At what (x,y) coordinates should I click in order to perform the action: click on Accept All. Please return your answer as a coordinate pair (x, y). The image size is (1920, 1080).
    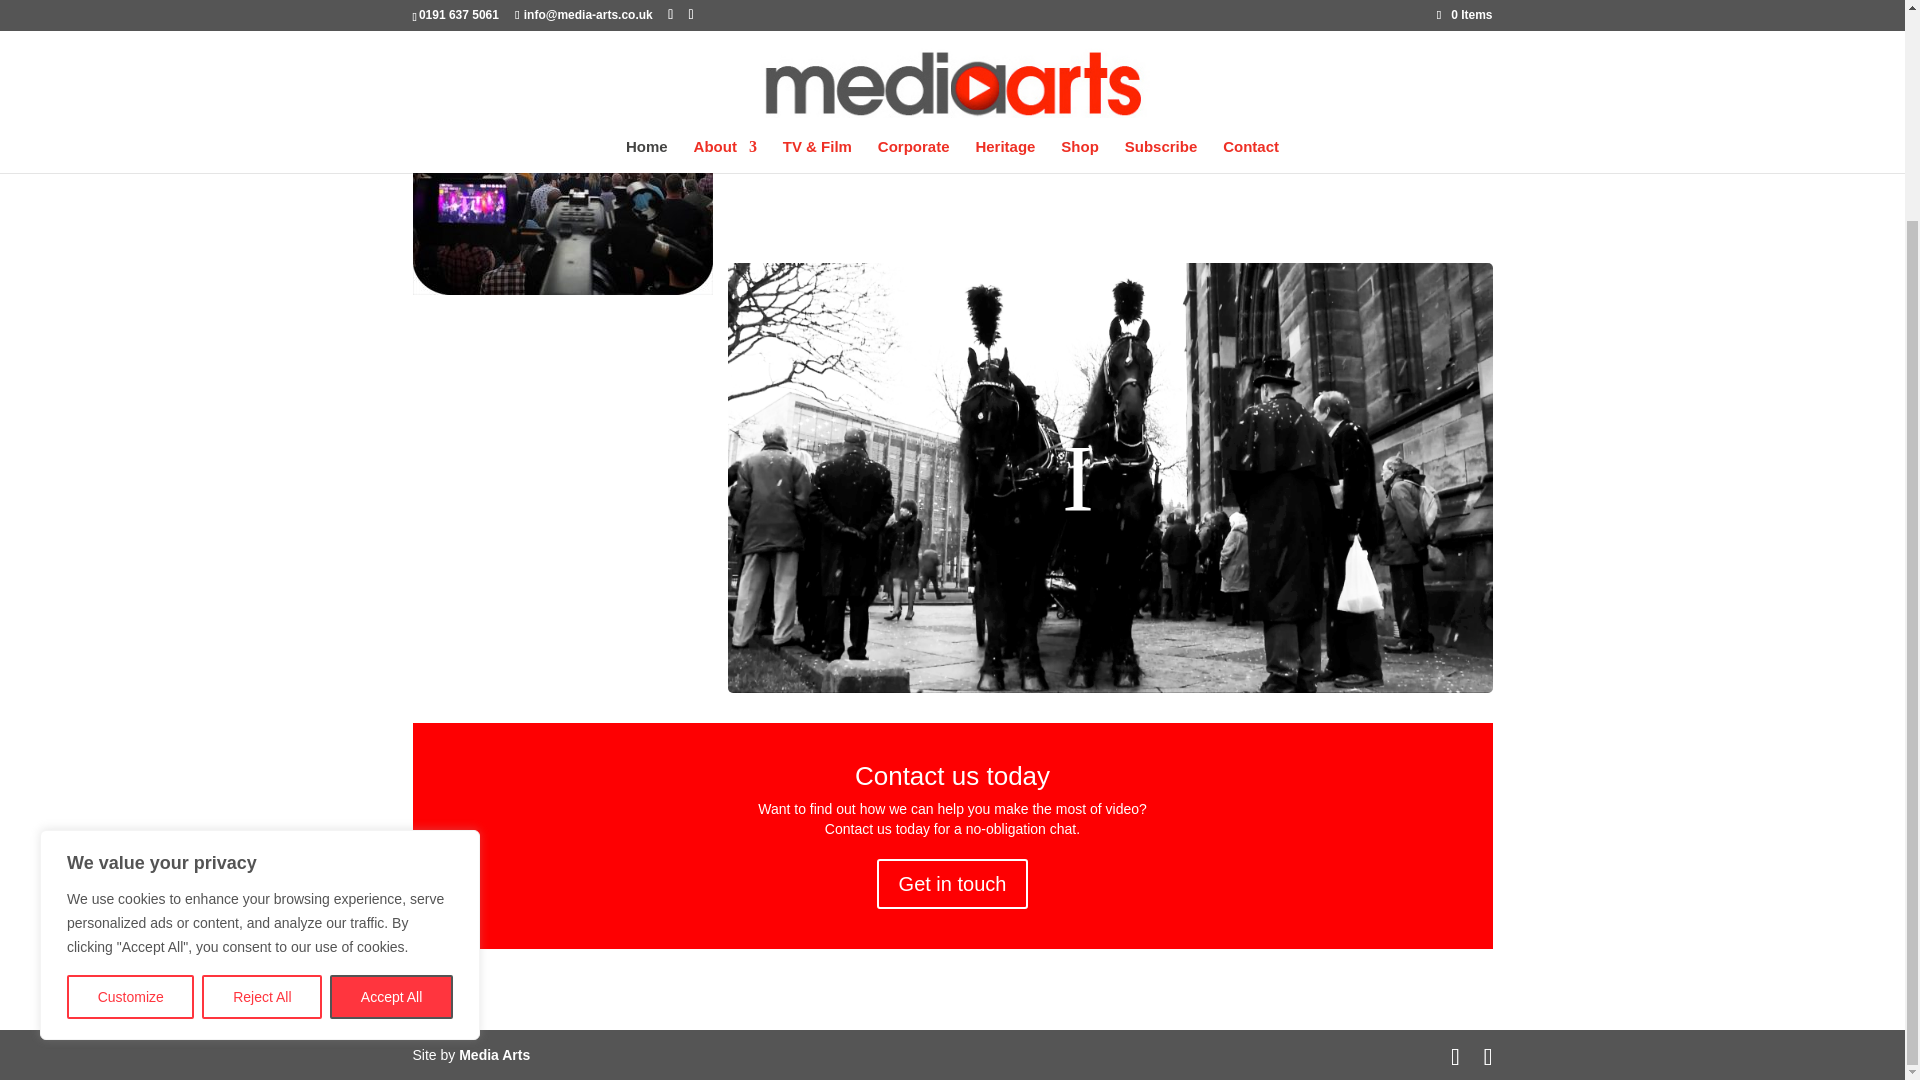
    Looking at the image, I should click on (392, 734).